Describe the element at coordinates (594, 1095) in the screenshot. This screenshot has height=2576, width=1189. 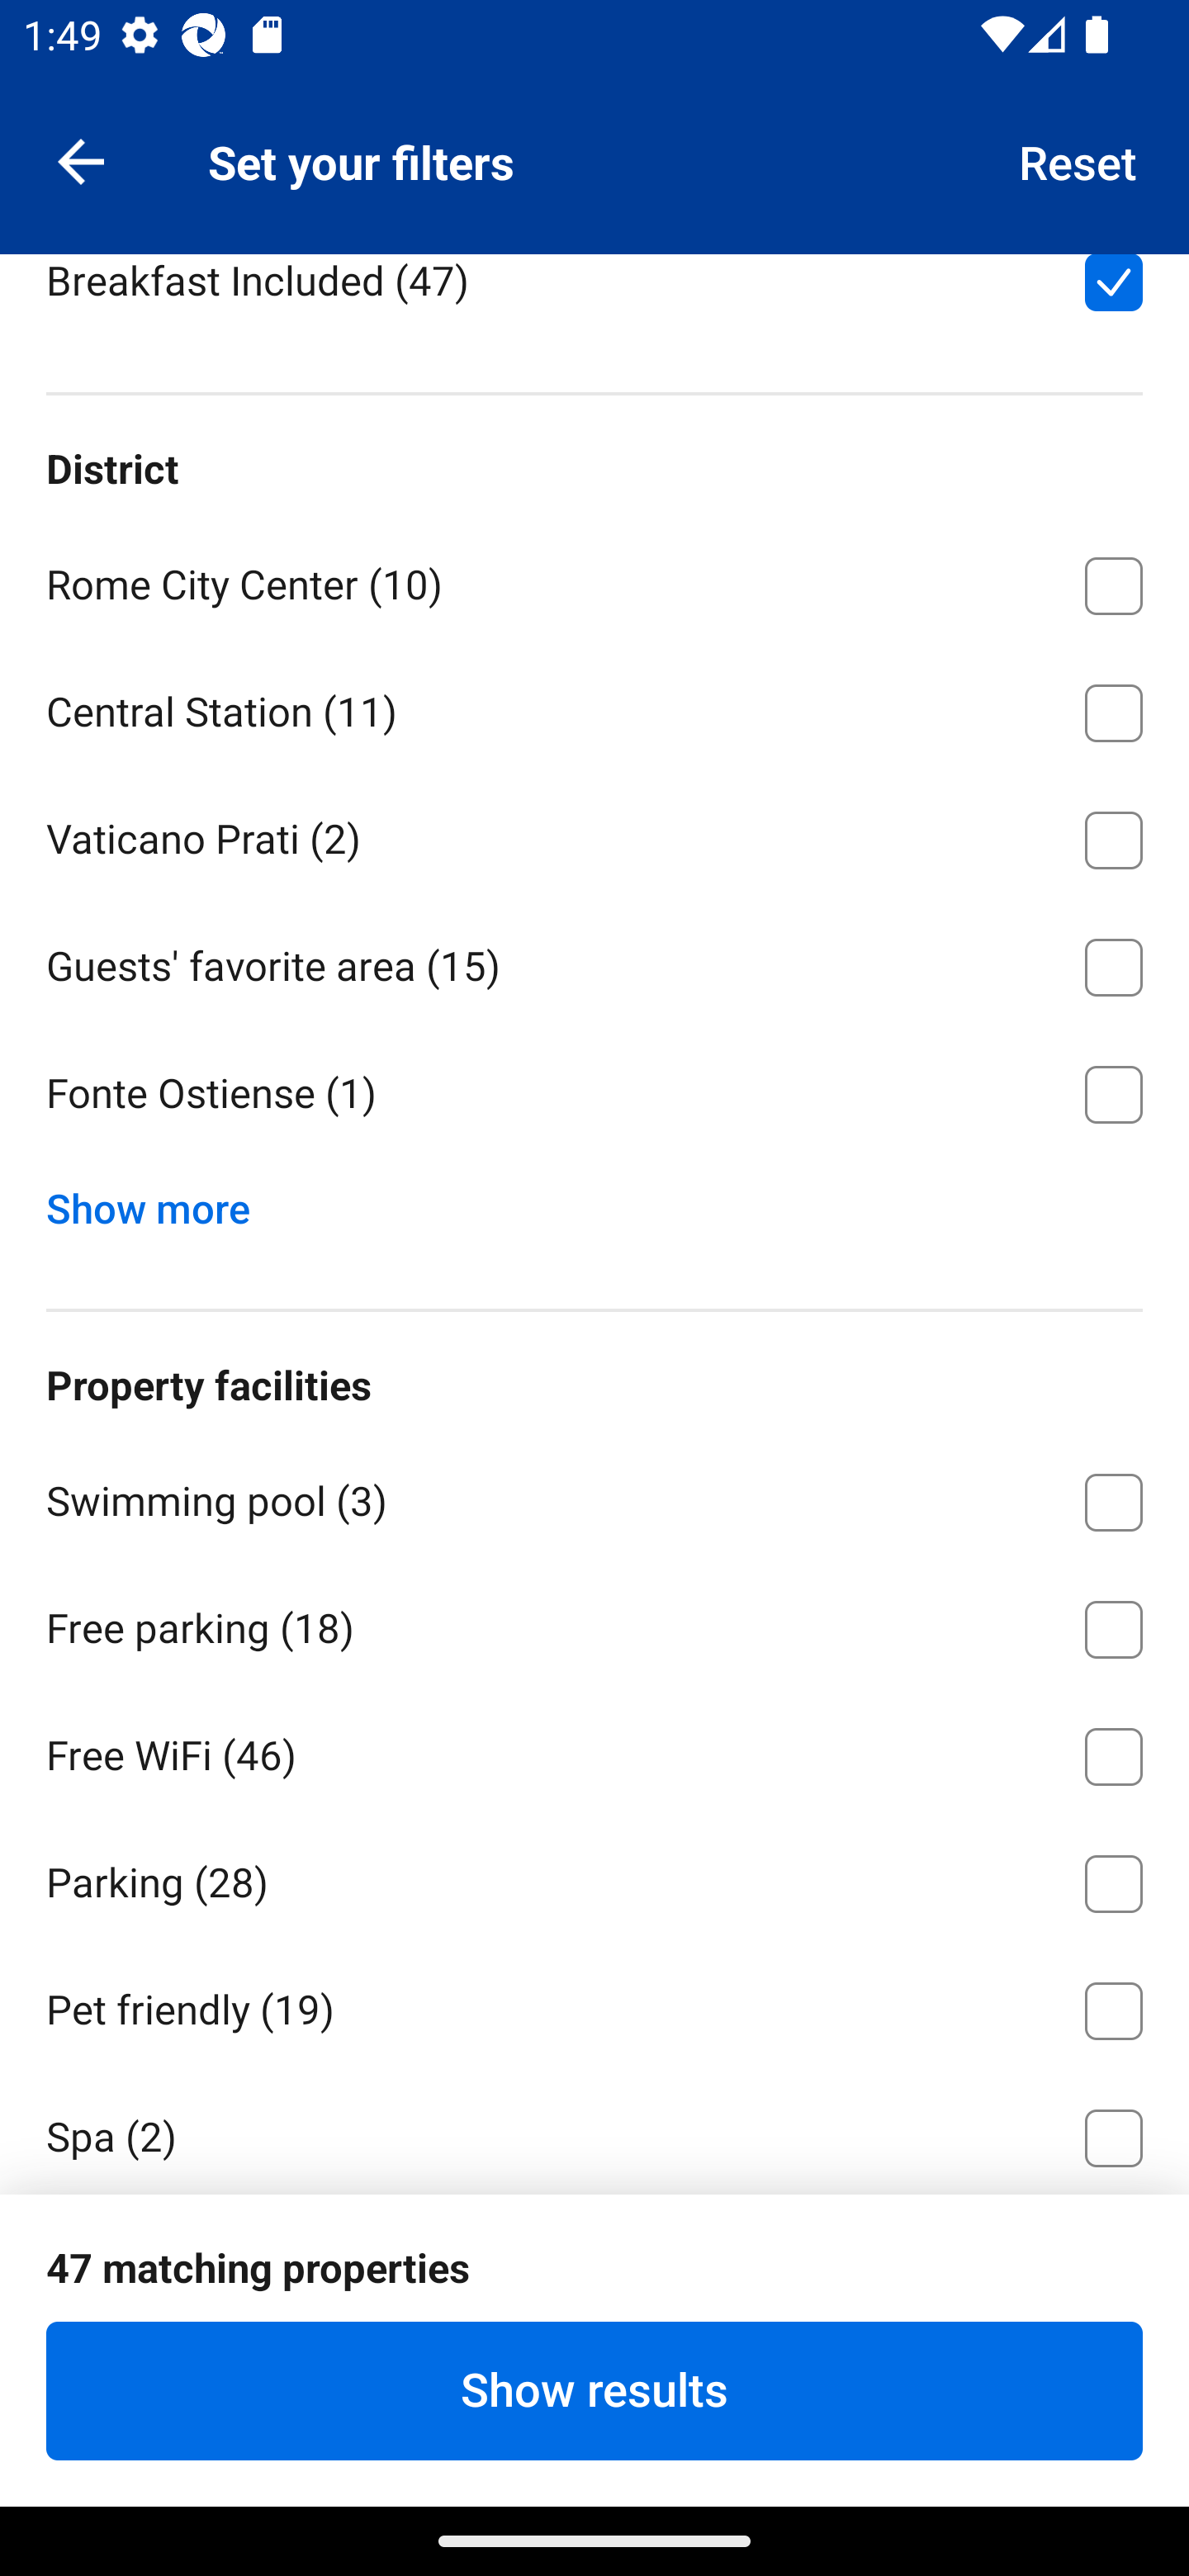
I see `Fonte Ostiense ⁦(1)` at that location.